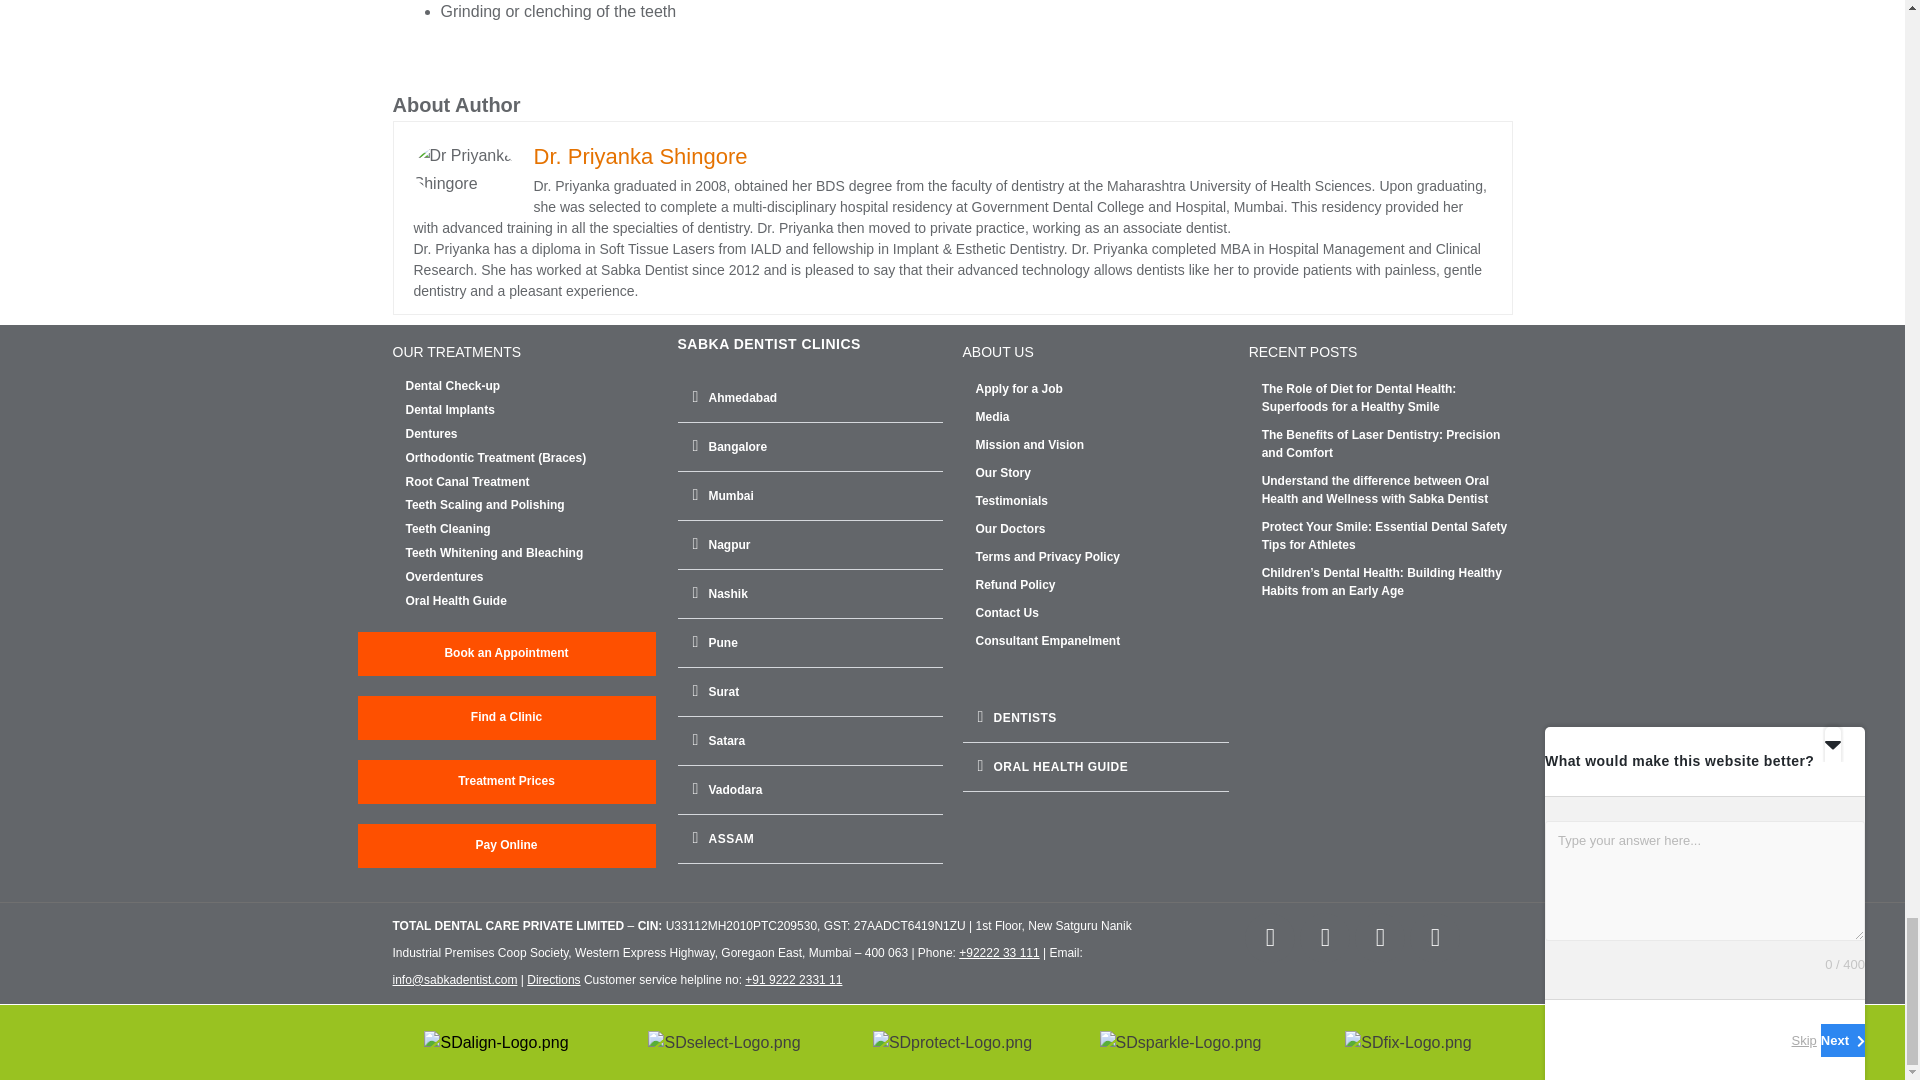 The height and width of the screenshot is (1080, 1920). I want to click on Oral Health Guide, so click(532, 602).